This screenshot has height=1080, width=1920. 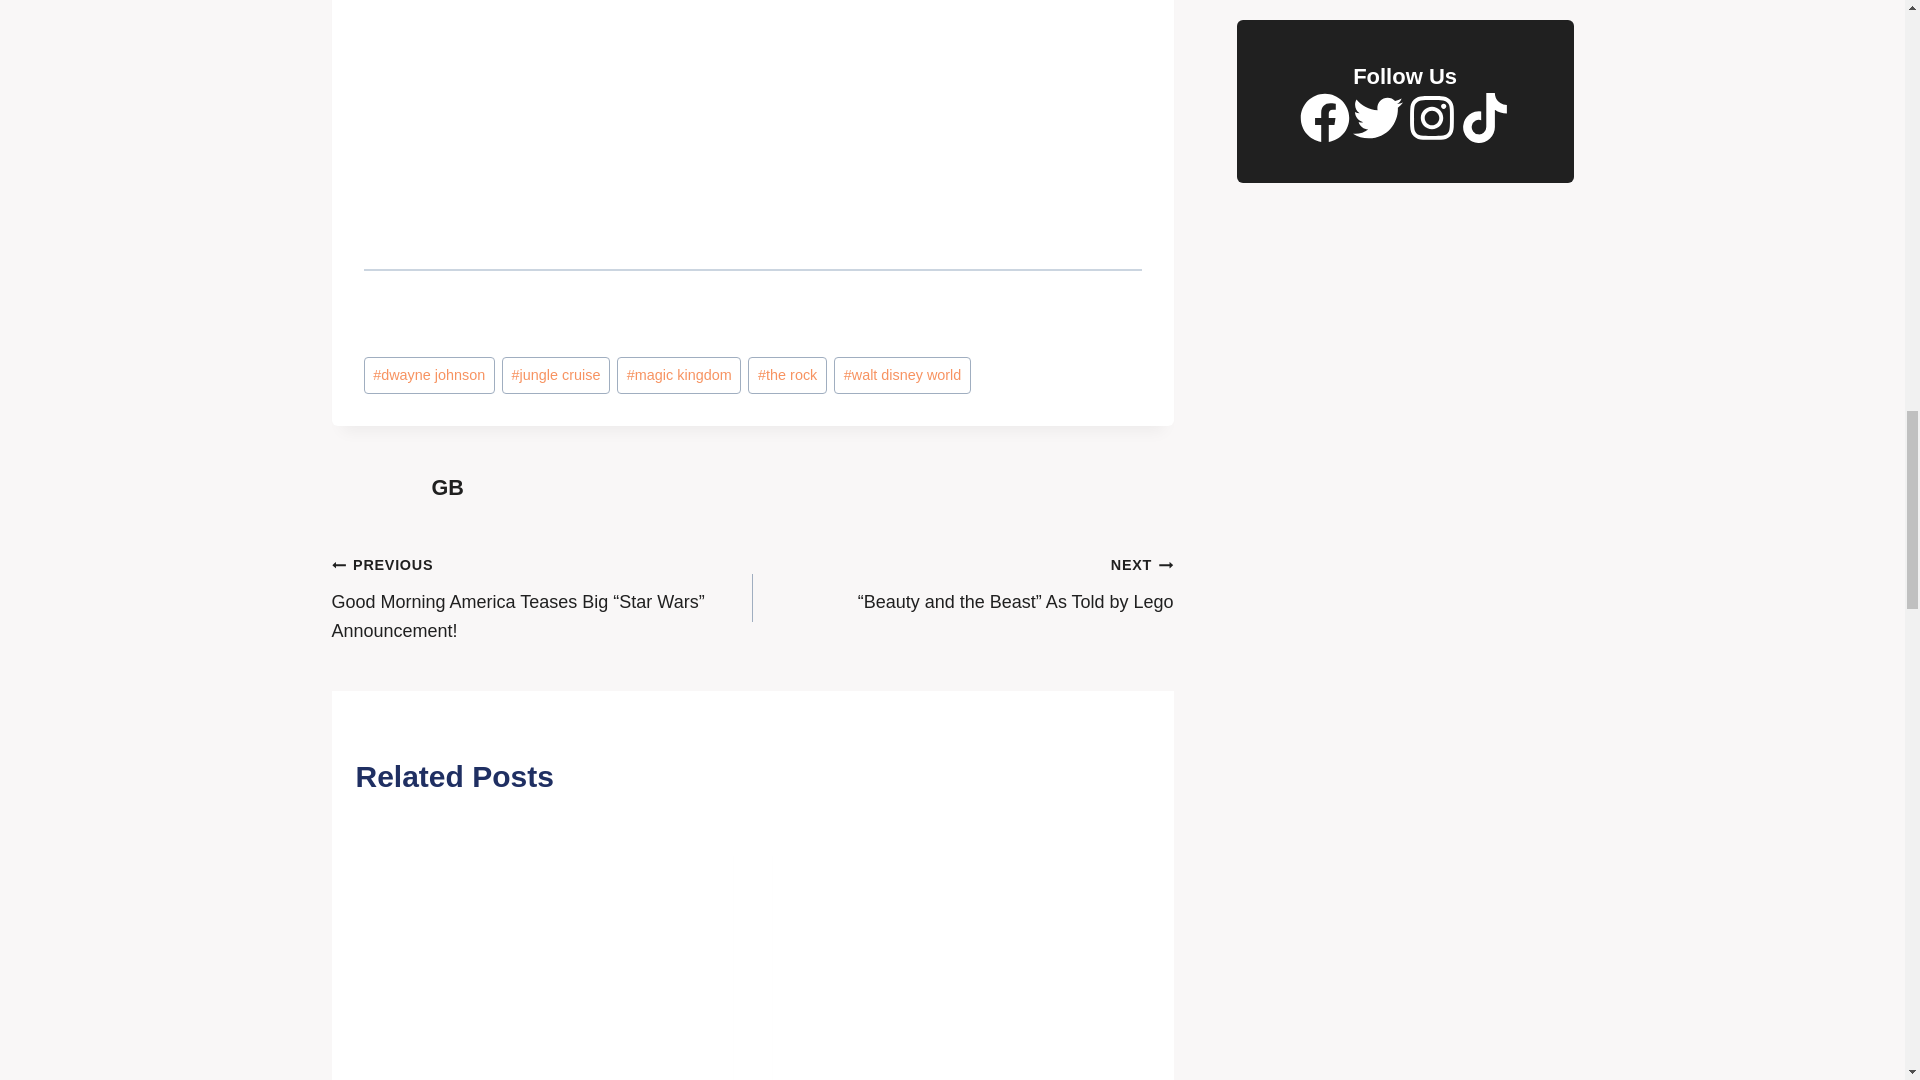 I want to click on magic kingdom, so click(x=678, y=376).